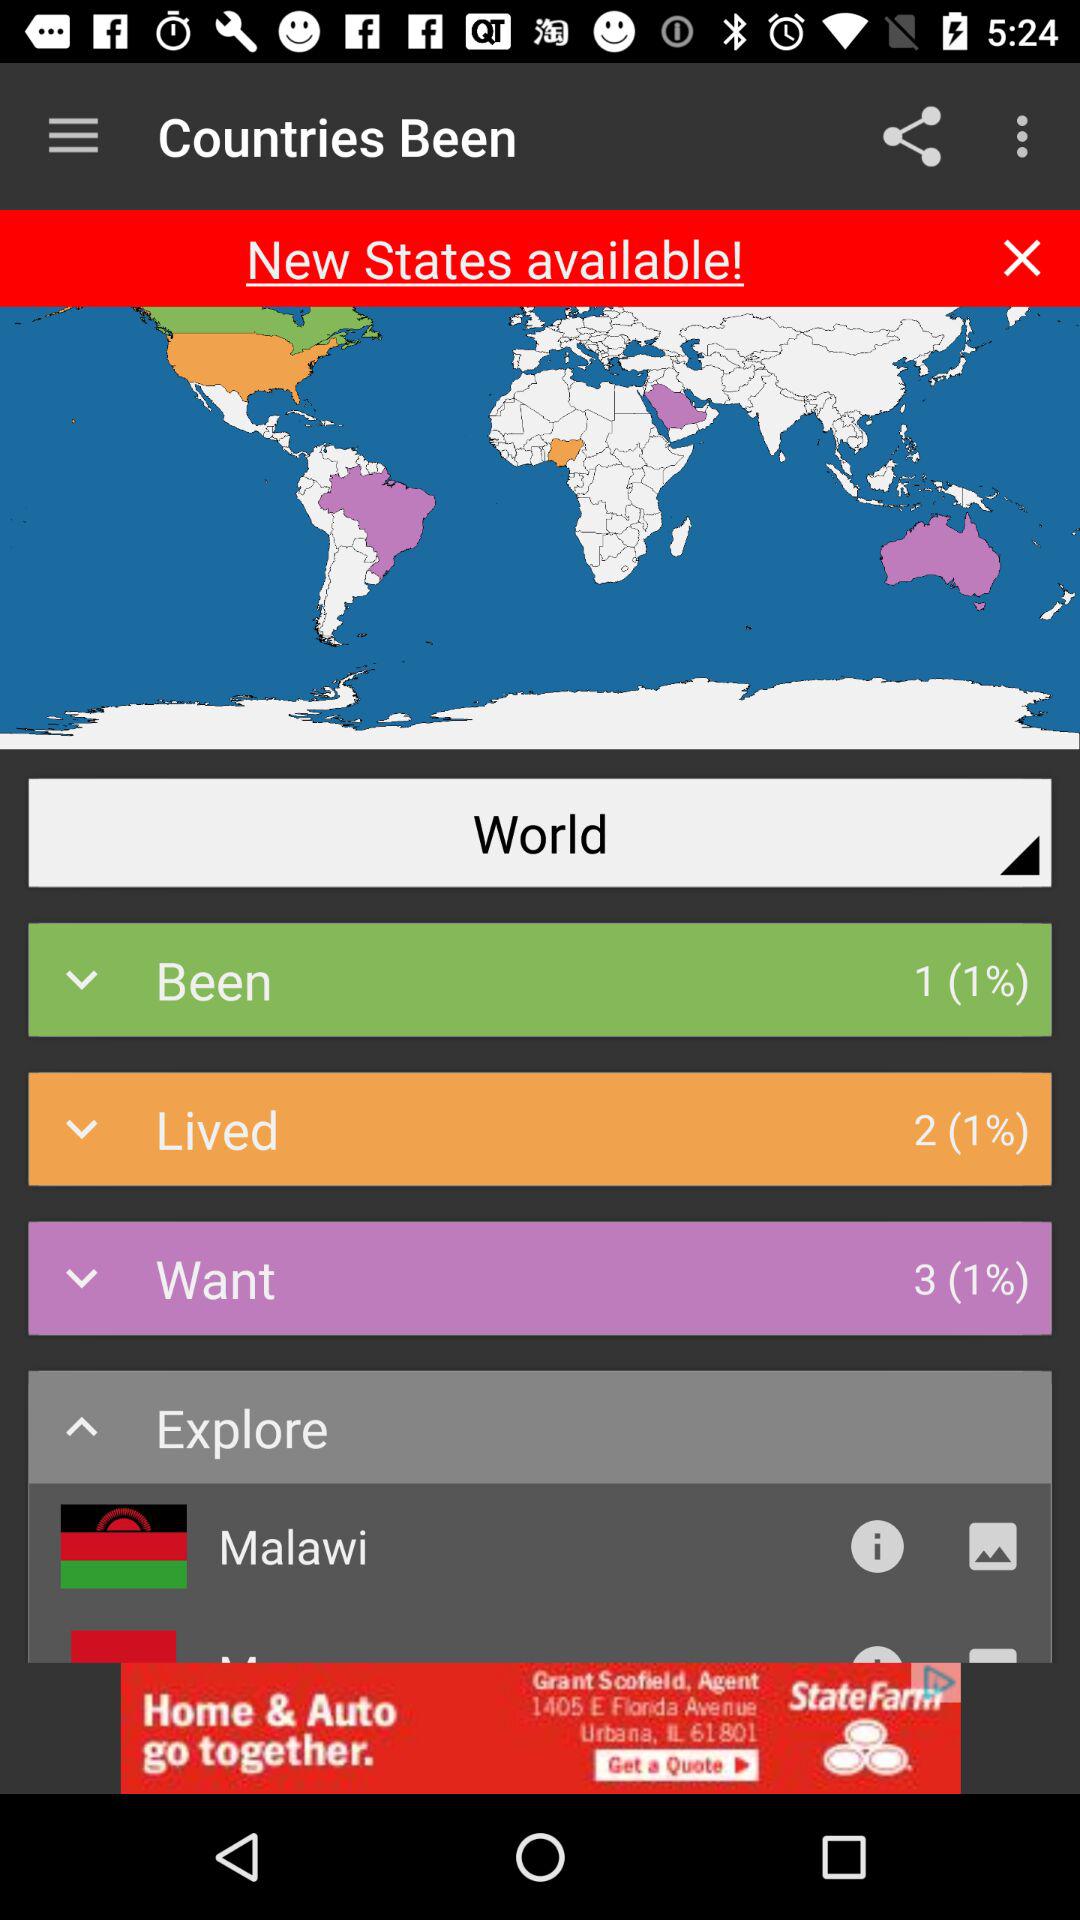  What do you see at coordinates (877, 1546) in the screenshot?
I see `instruction` at bounding box center [877, 1546].